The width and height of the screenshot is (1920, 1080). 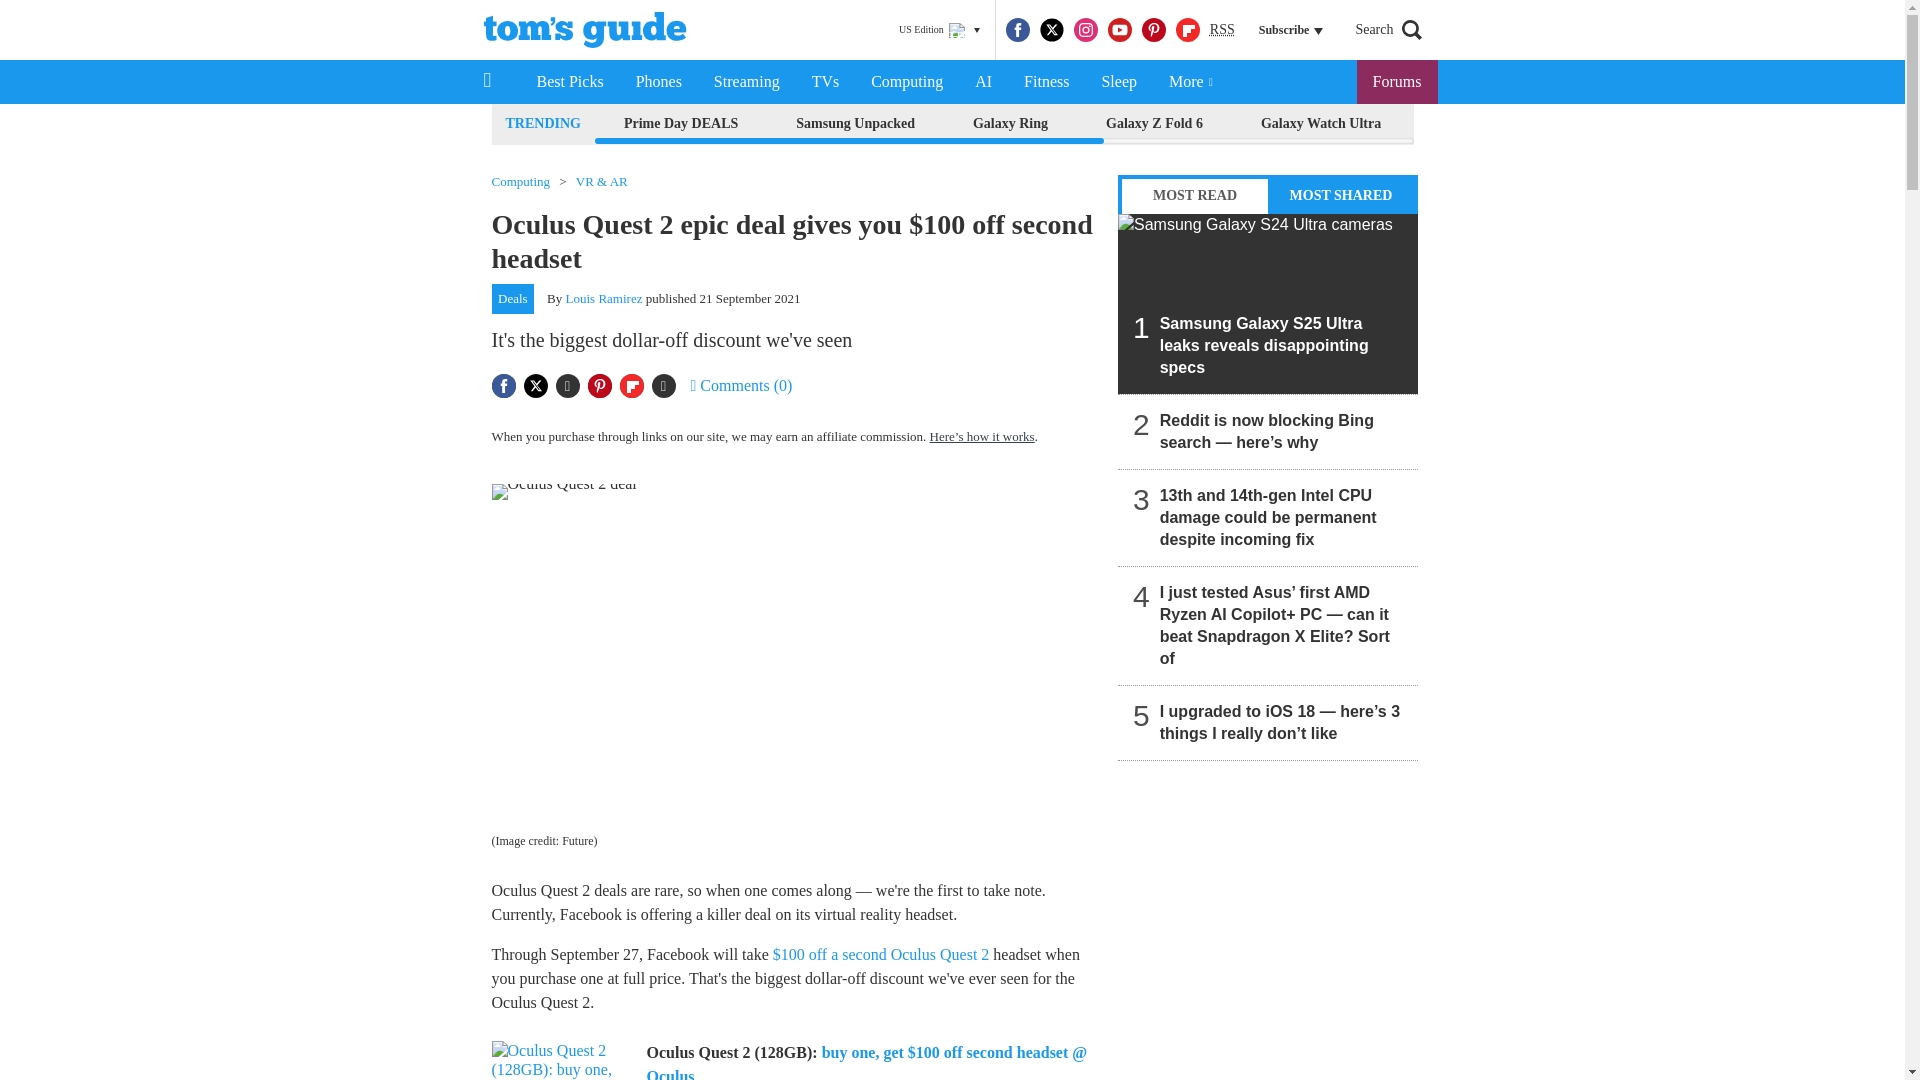 I want to click on Computing, so click(x=906, y=82).